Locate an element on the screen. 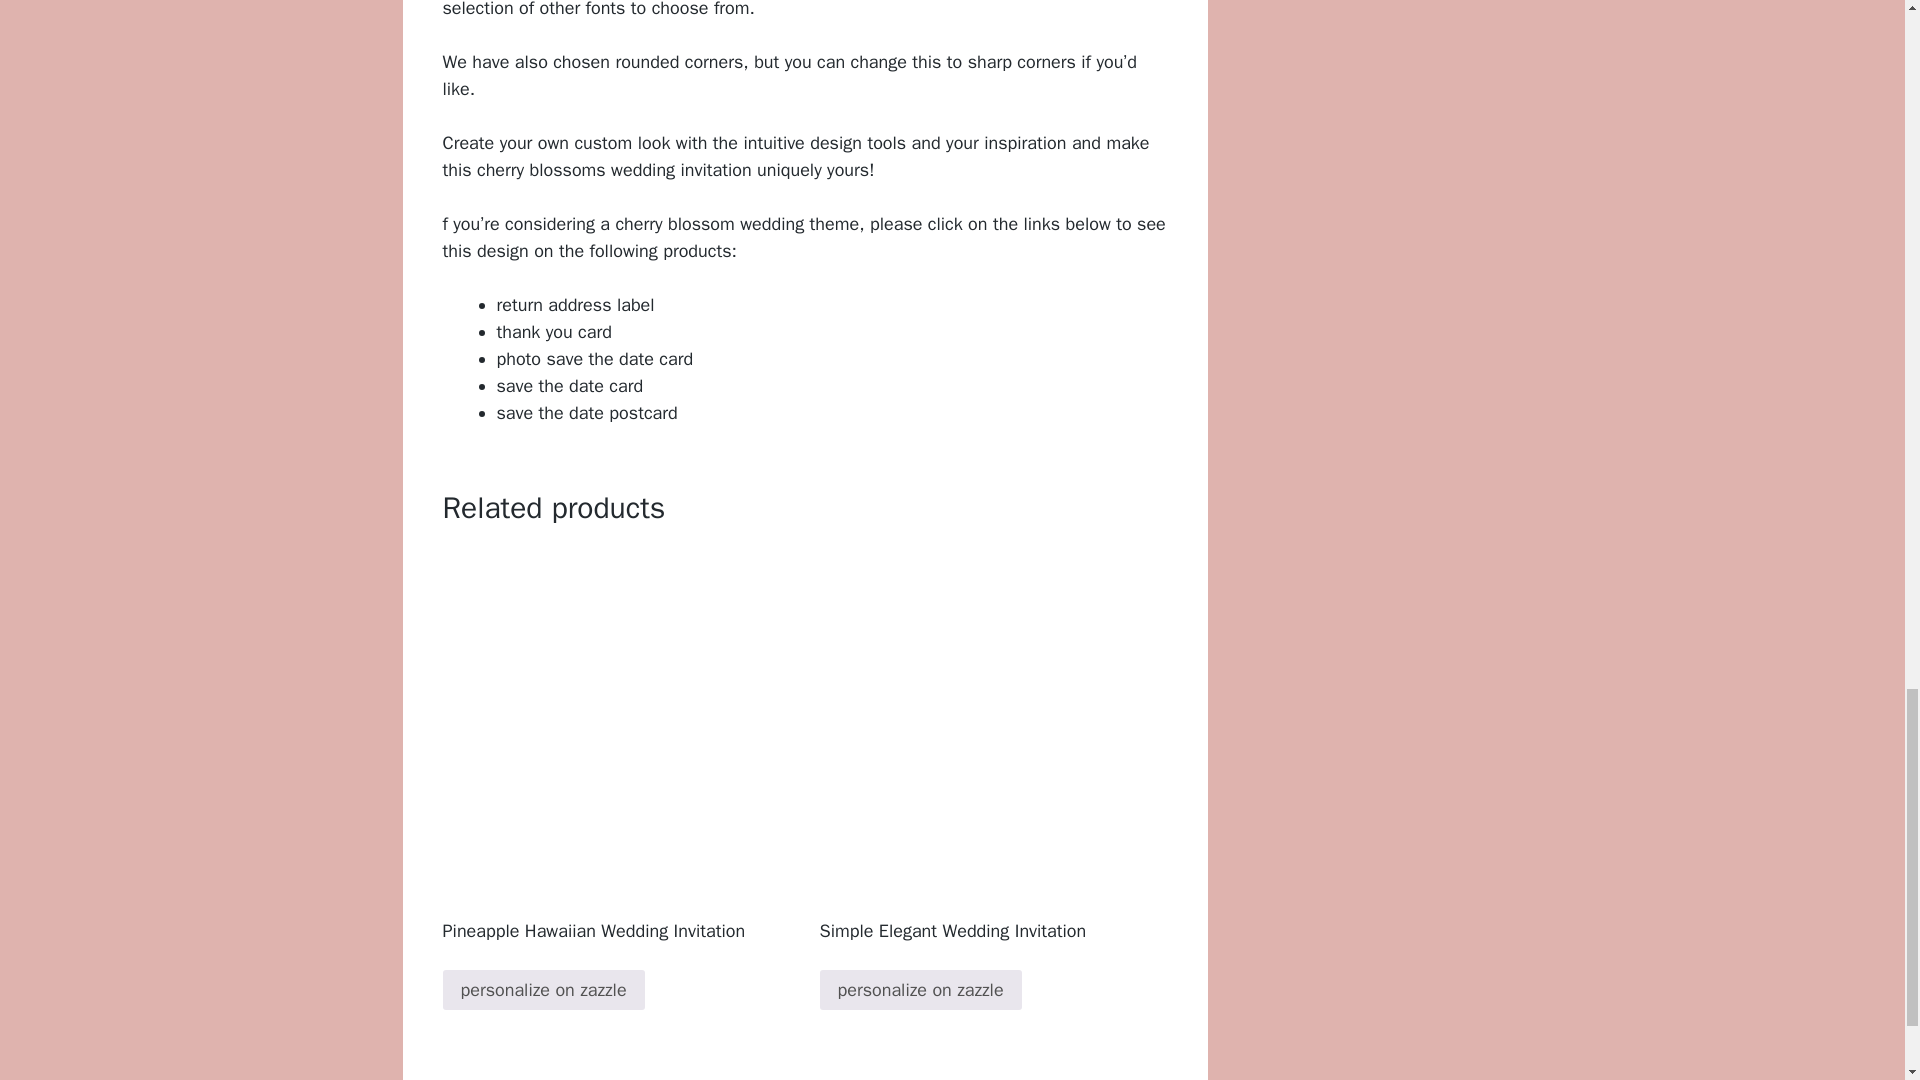  photo save the date card is located at coordinates (594, 358).